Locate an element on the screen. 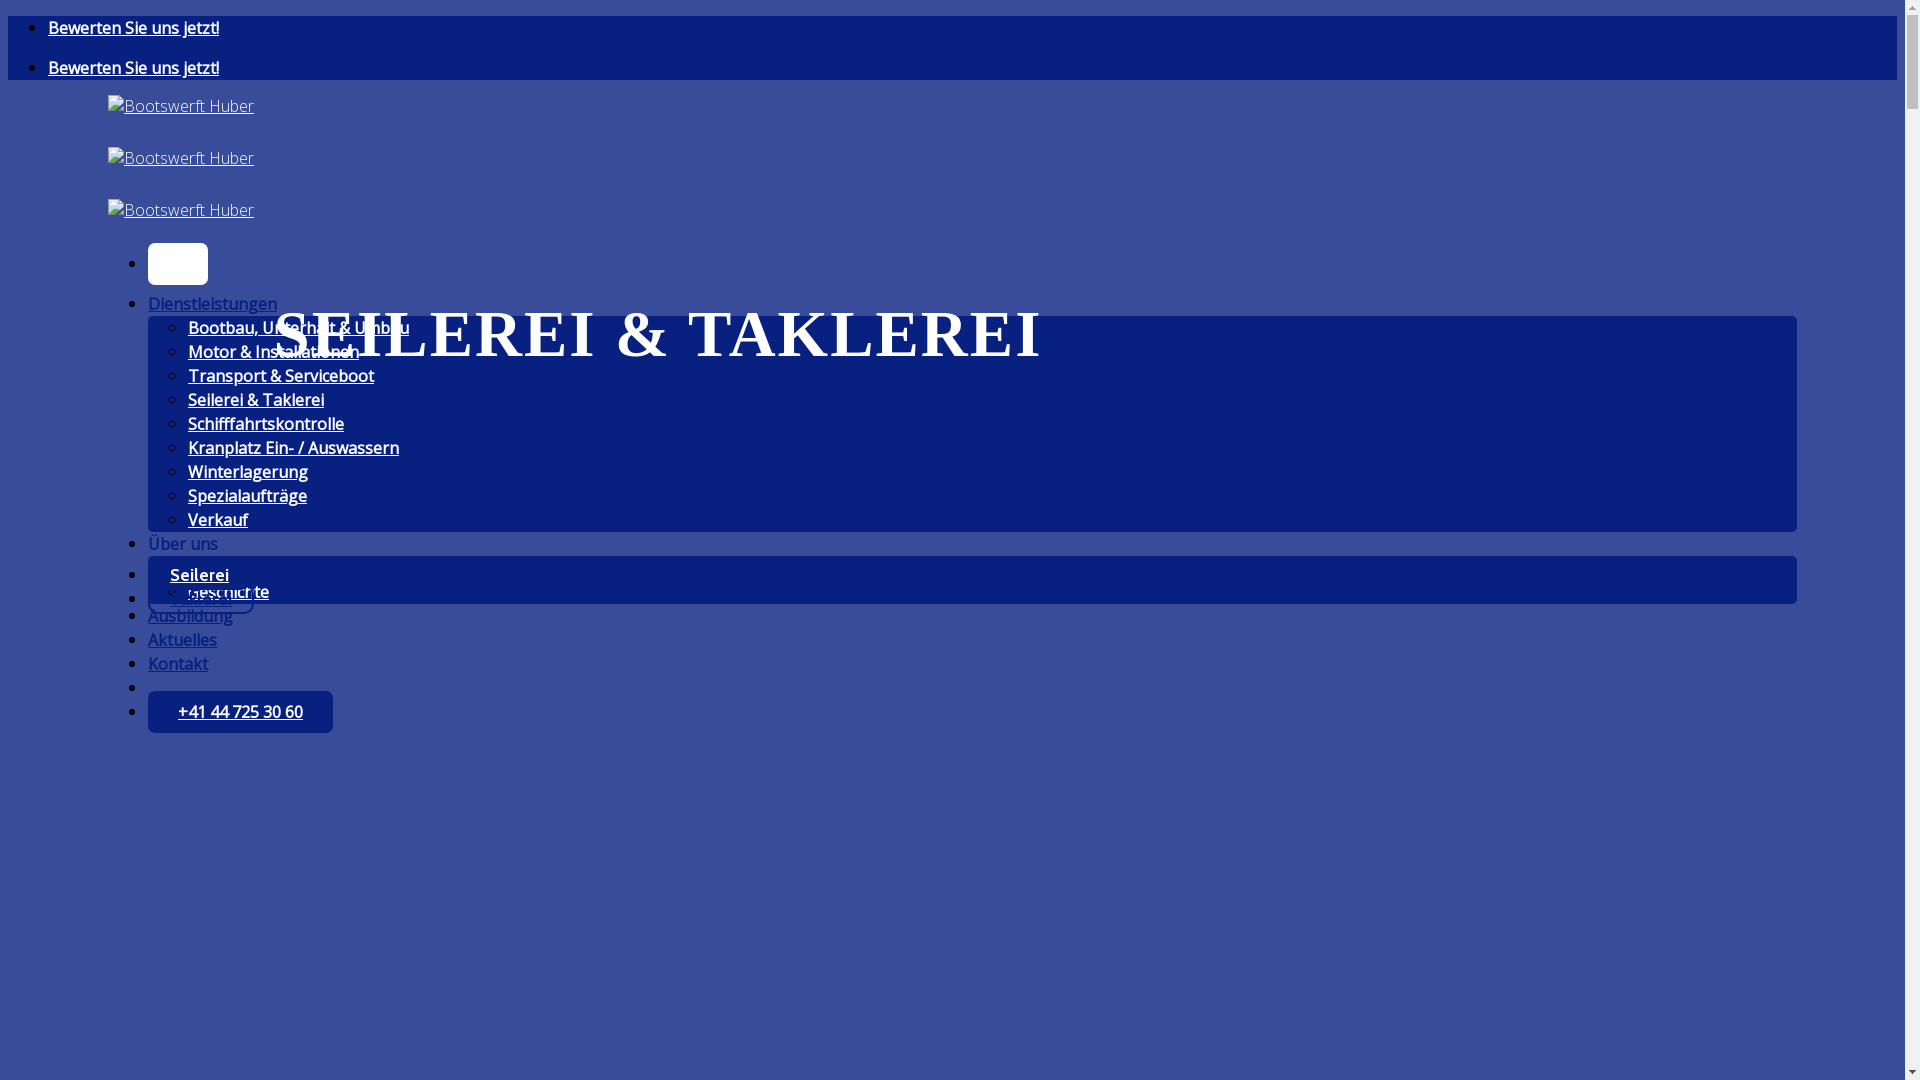 Image resolution: width=1920 pixels, height=1080 pixels. Motor & Installationen is located at coordinates (274, 352).